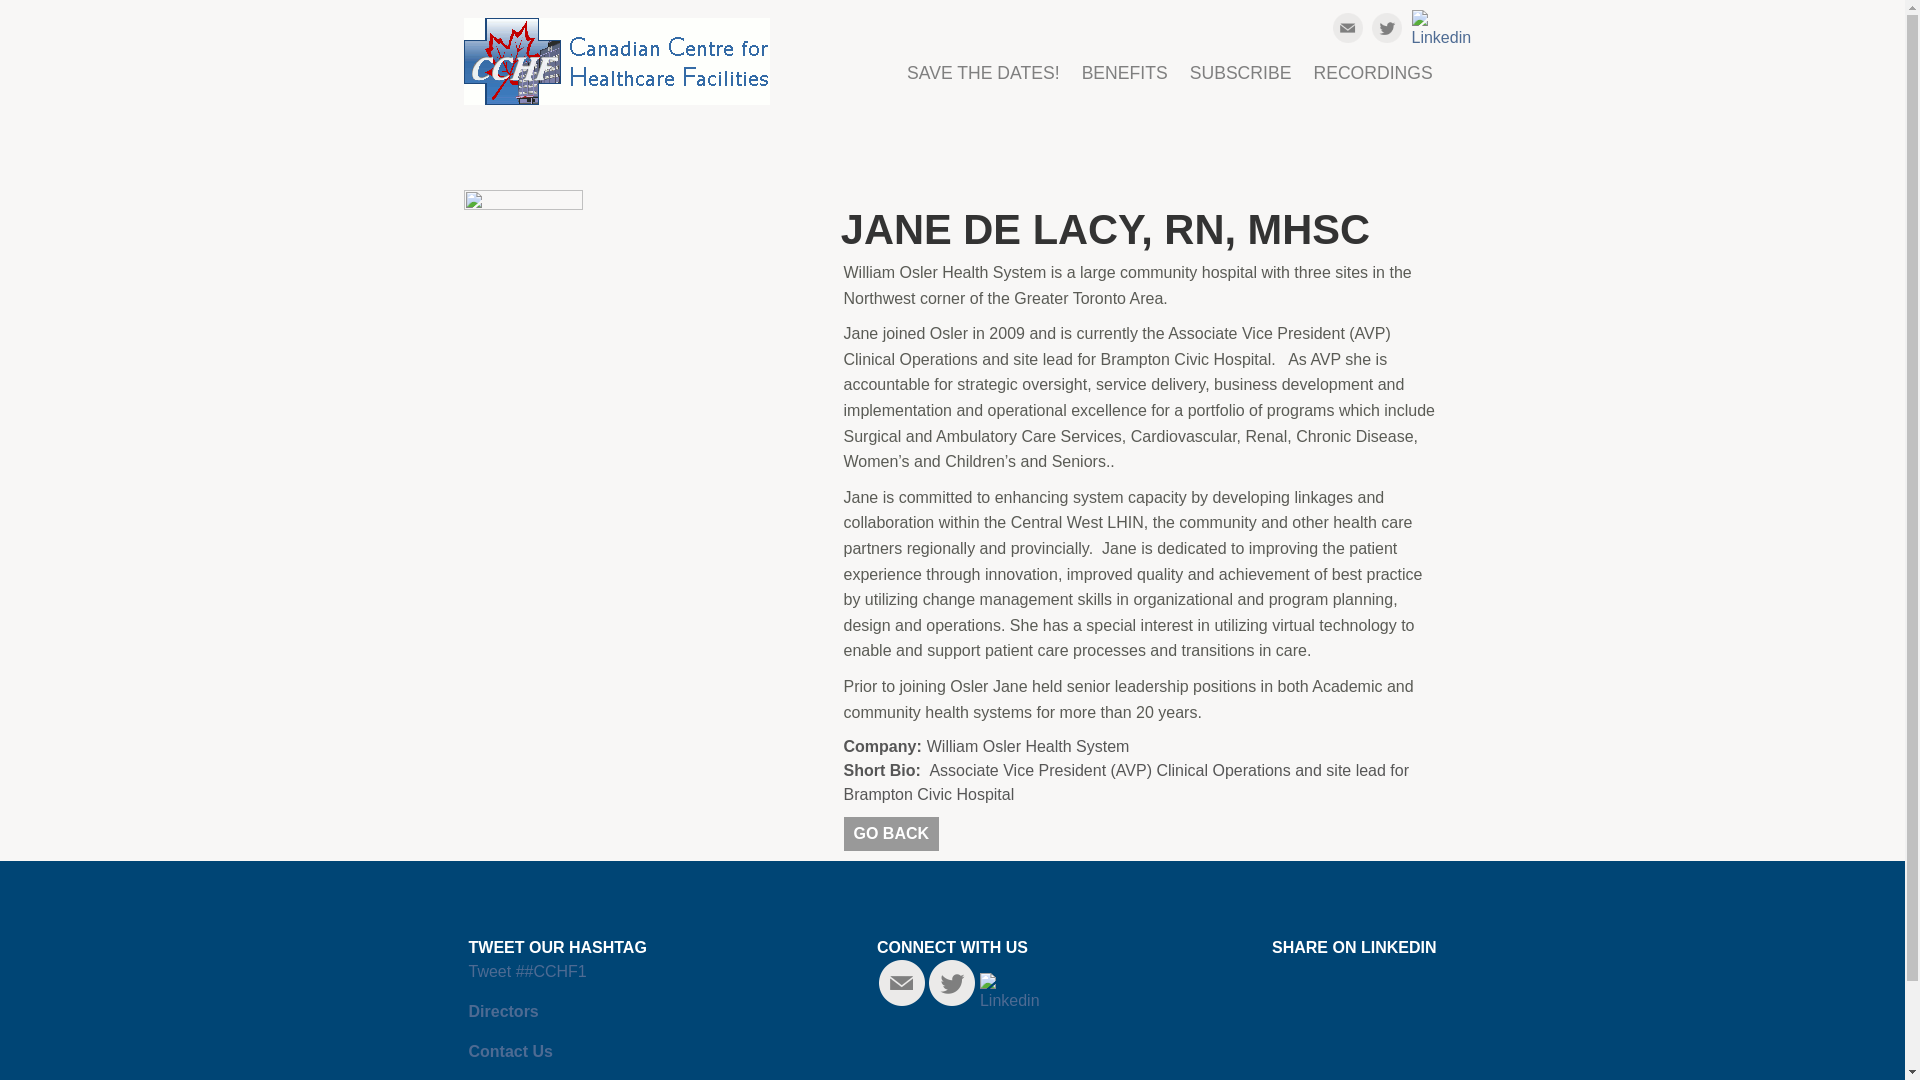  I want to click on SUBSCRIBE, so click(1240, 86).